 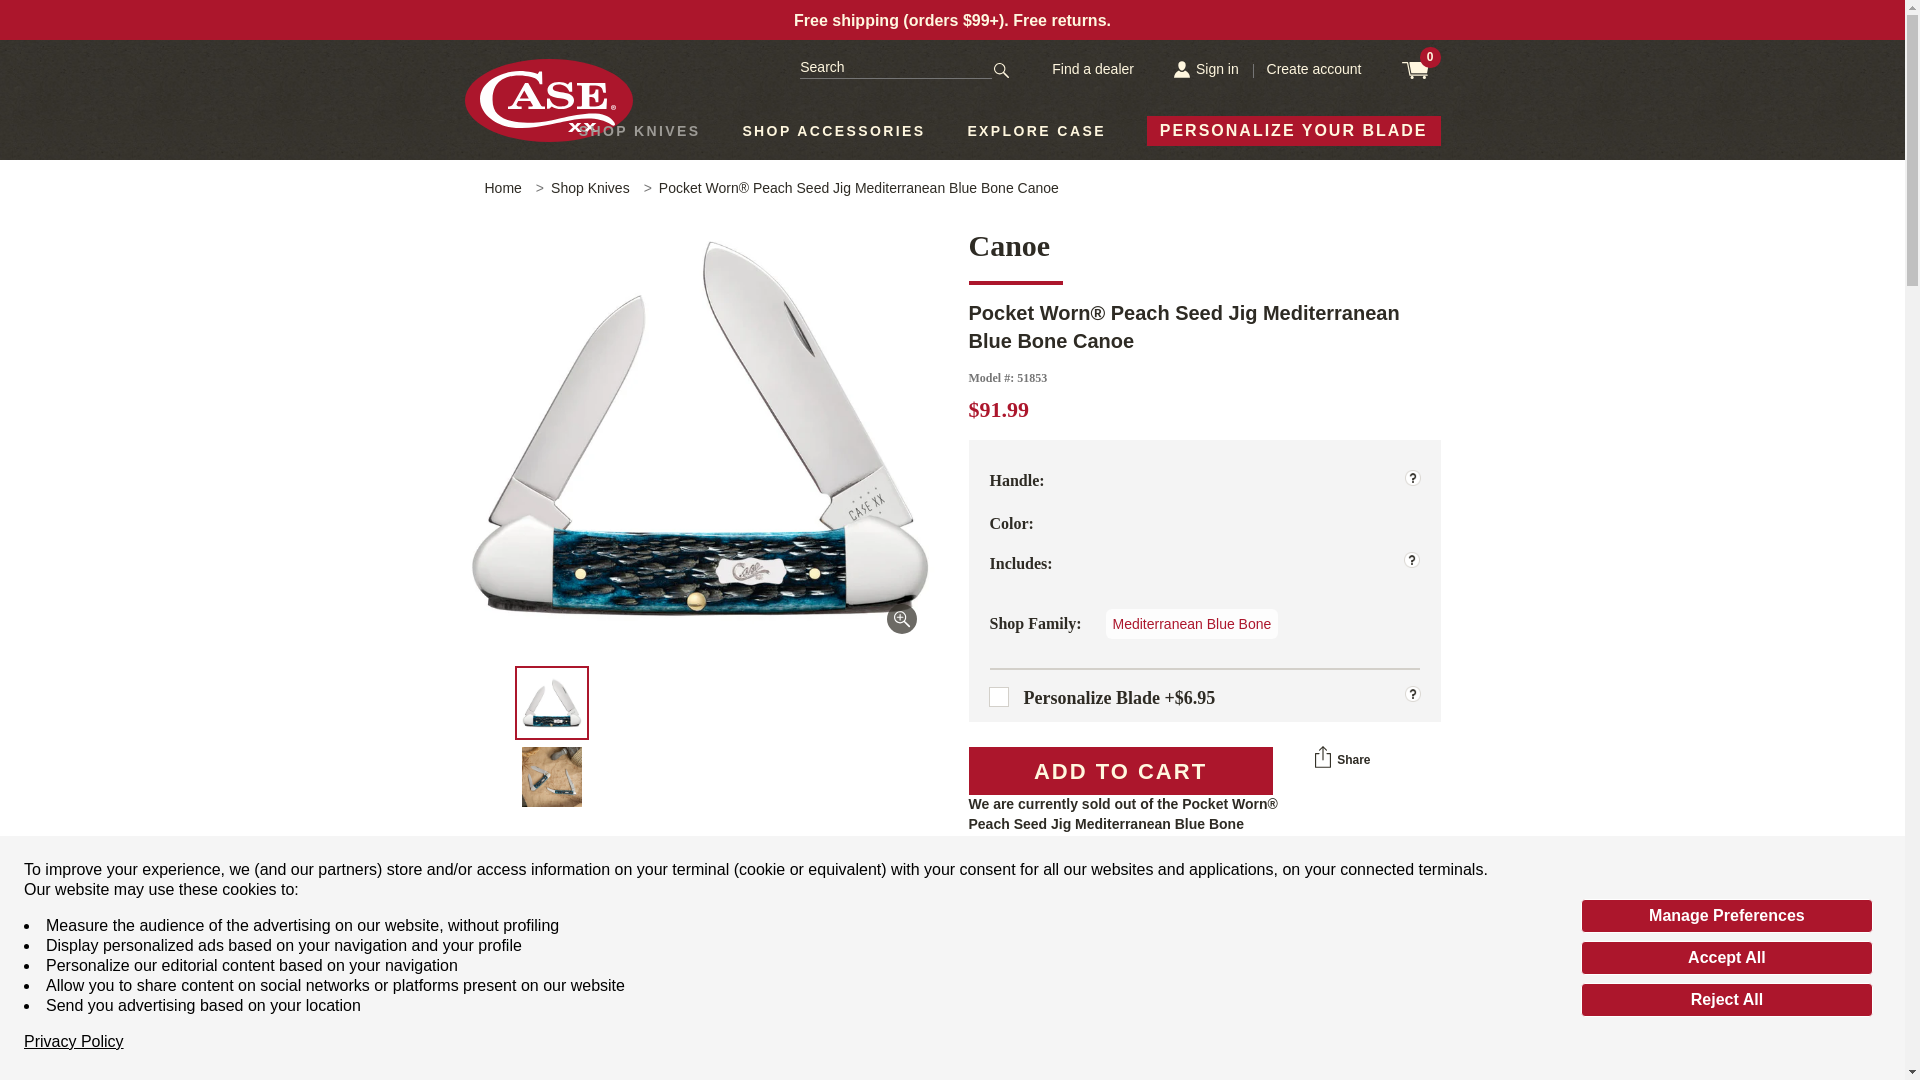 What do you see at coordinates (1726, 1000) in the screenshot?
I see `Reject All` at bounding box center [1726, 1000].